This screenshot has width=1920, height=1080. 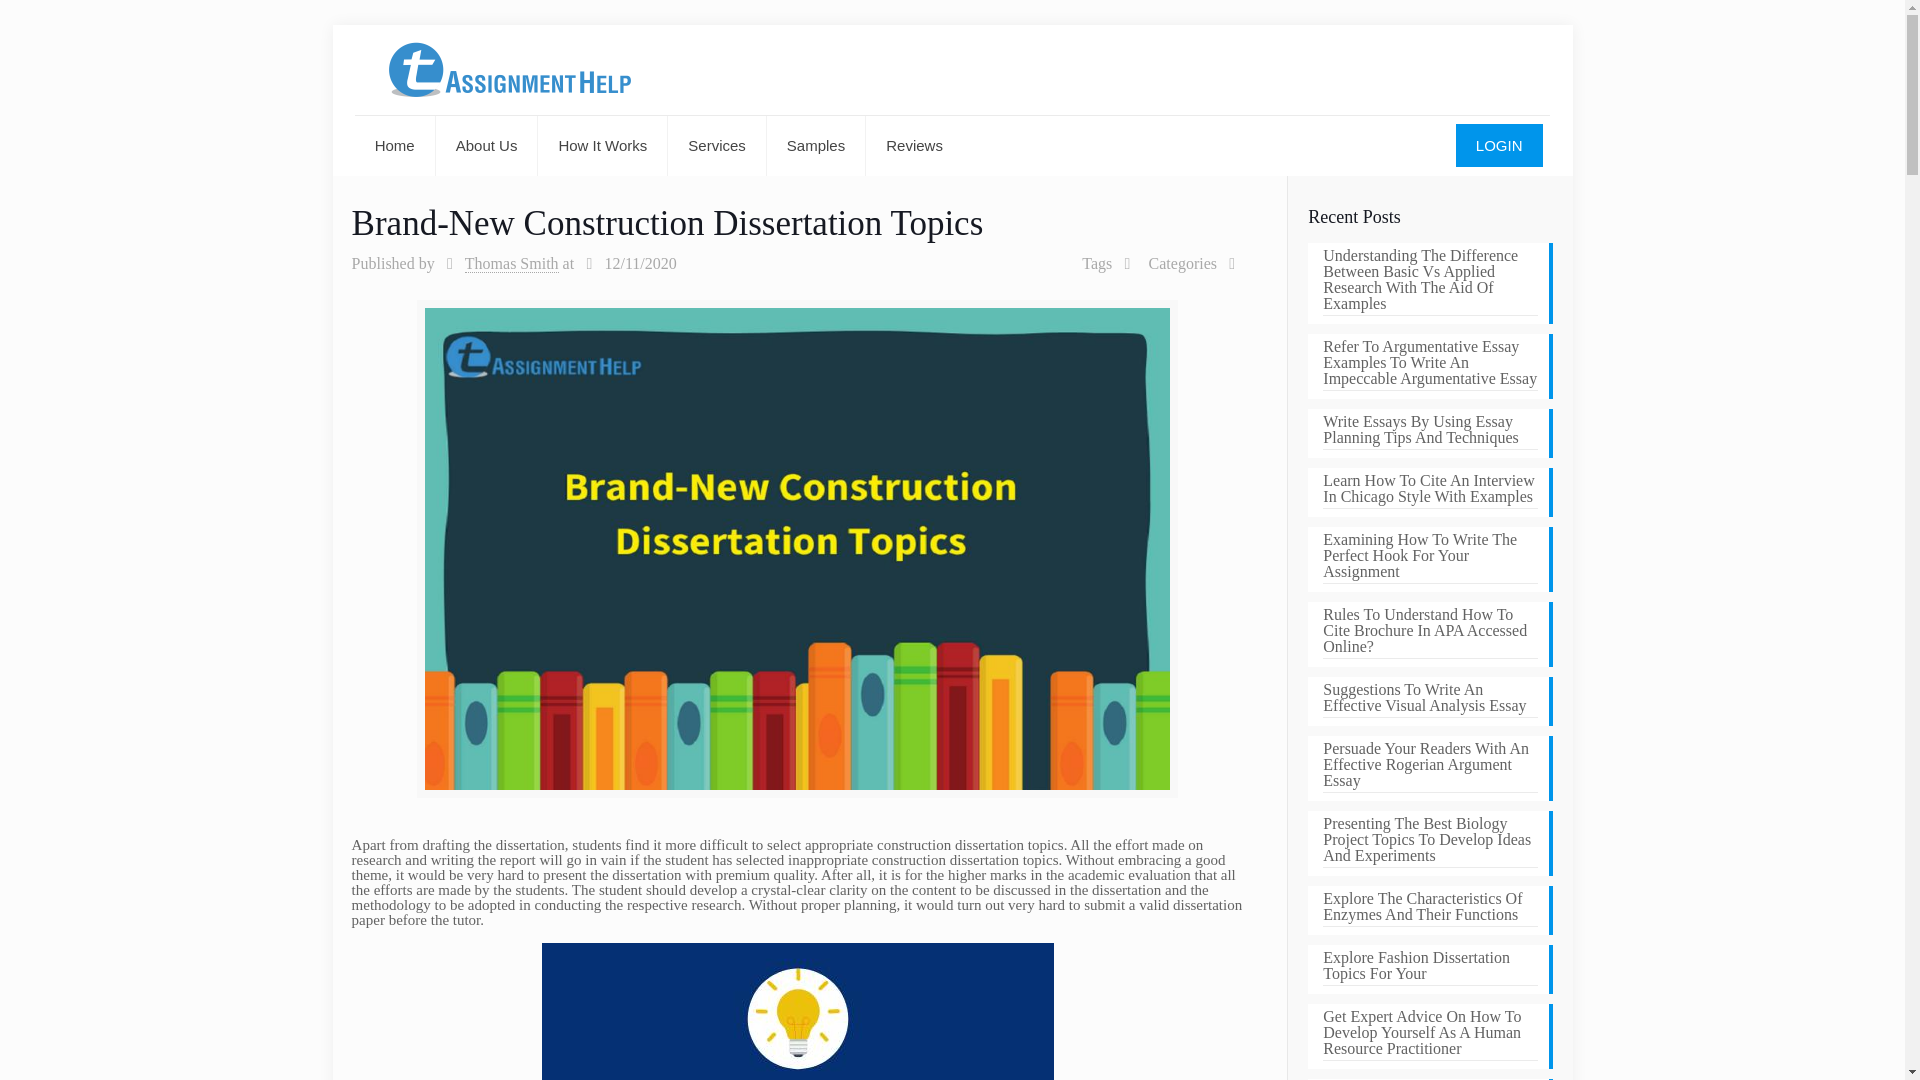 What do you see at coordinates (1430, 432) in the screenshot?
I see `Write Essays By Using Essay Planning Tips And Techniques` at bounding box center [1430, 432].